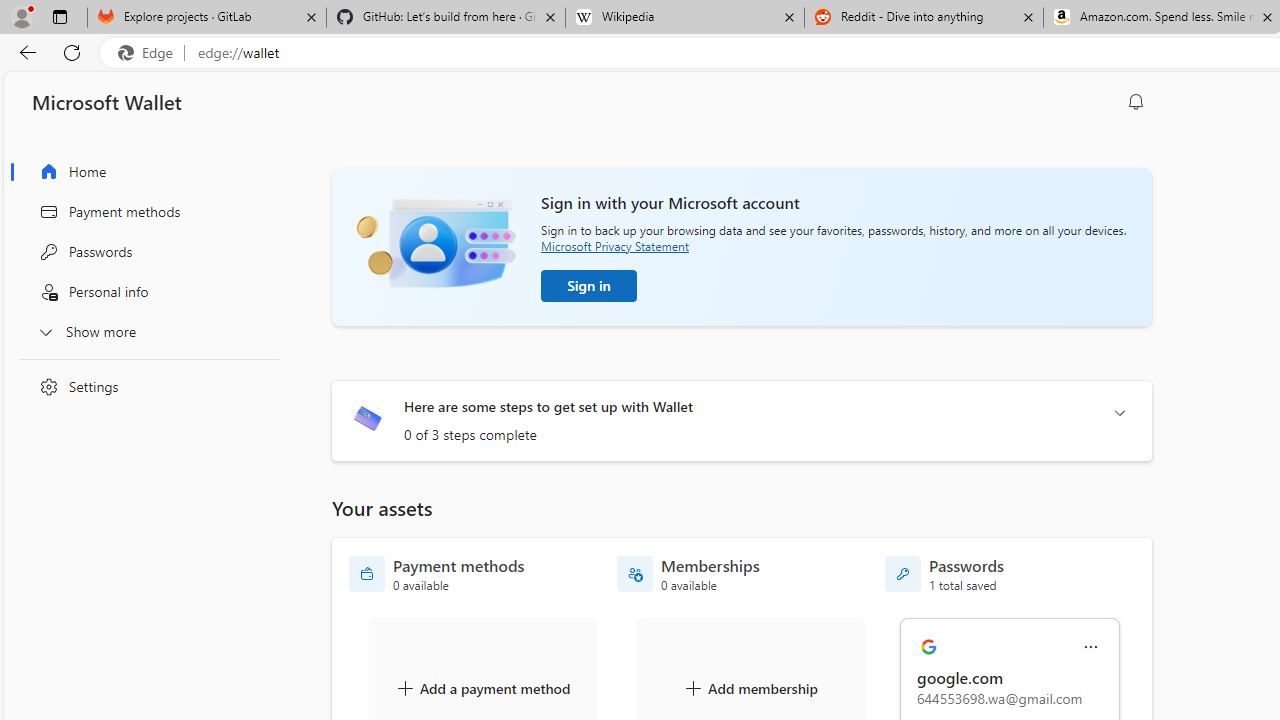  I want to click on Personal info, so click(144, 292).